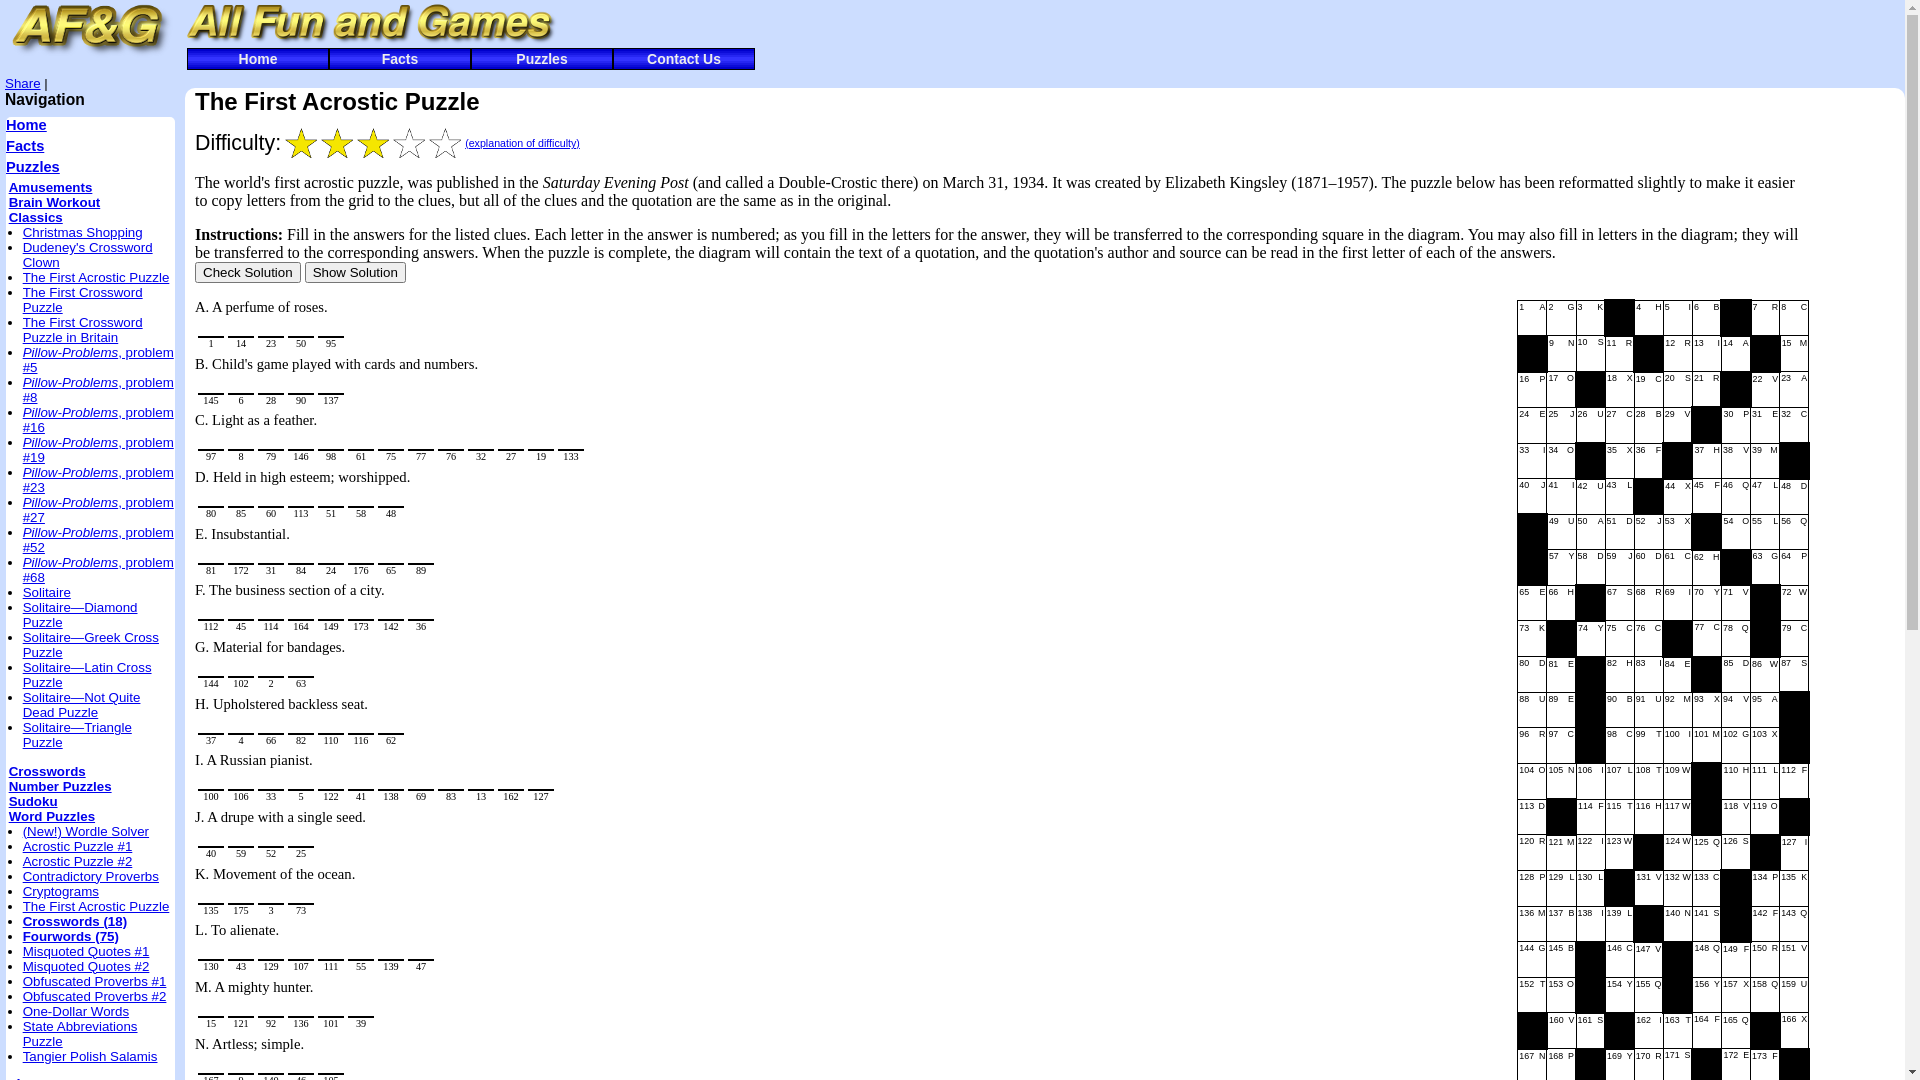 This screenshot has width=1920, height=1080. I want to click on 34
O, so click(1562, 461).